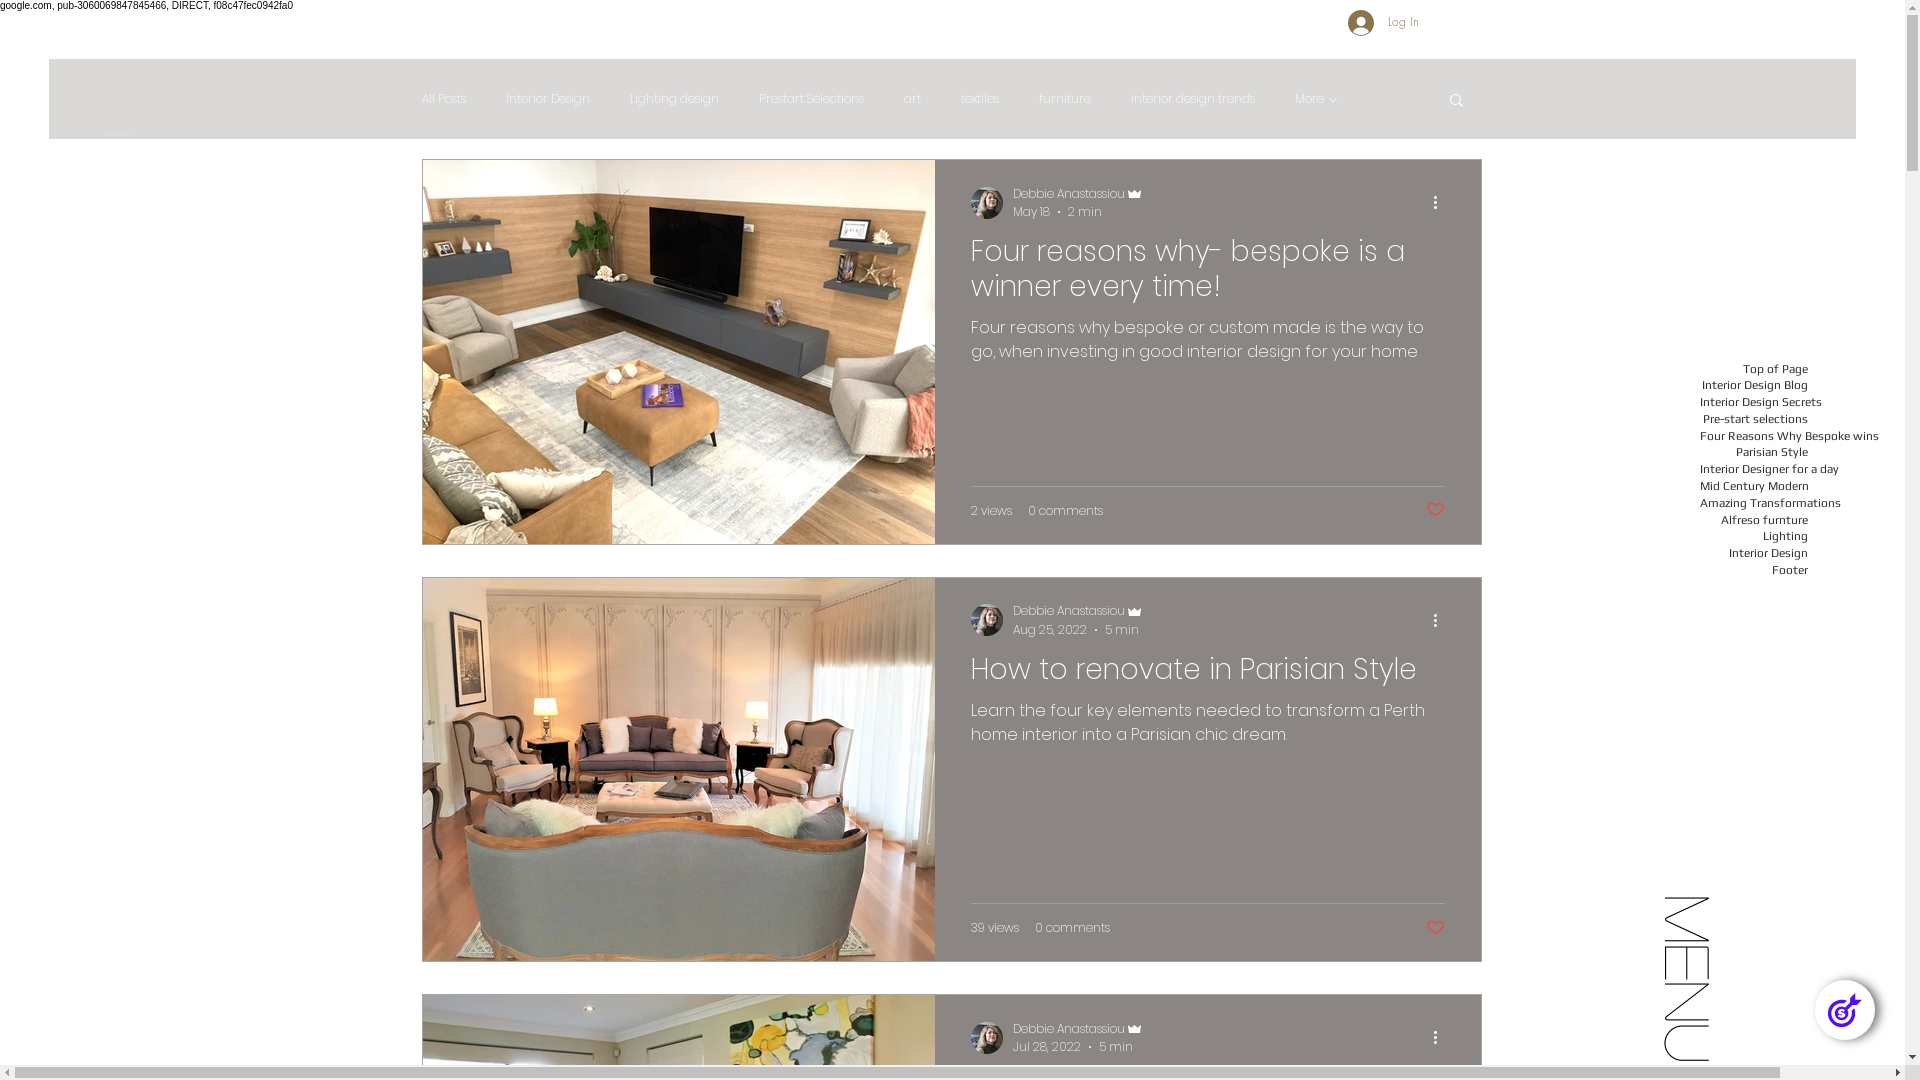 The image size is (1920, 1080). Describe the element at coordinates (1754, 570) in the screenshot. I see `Footer` at that location.